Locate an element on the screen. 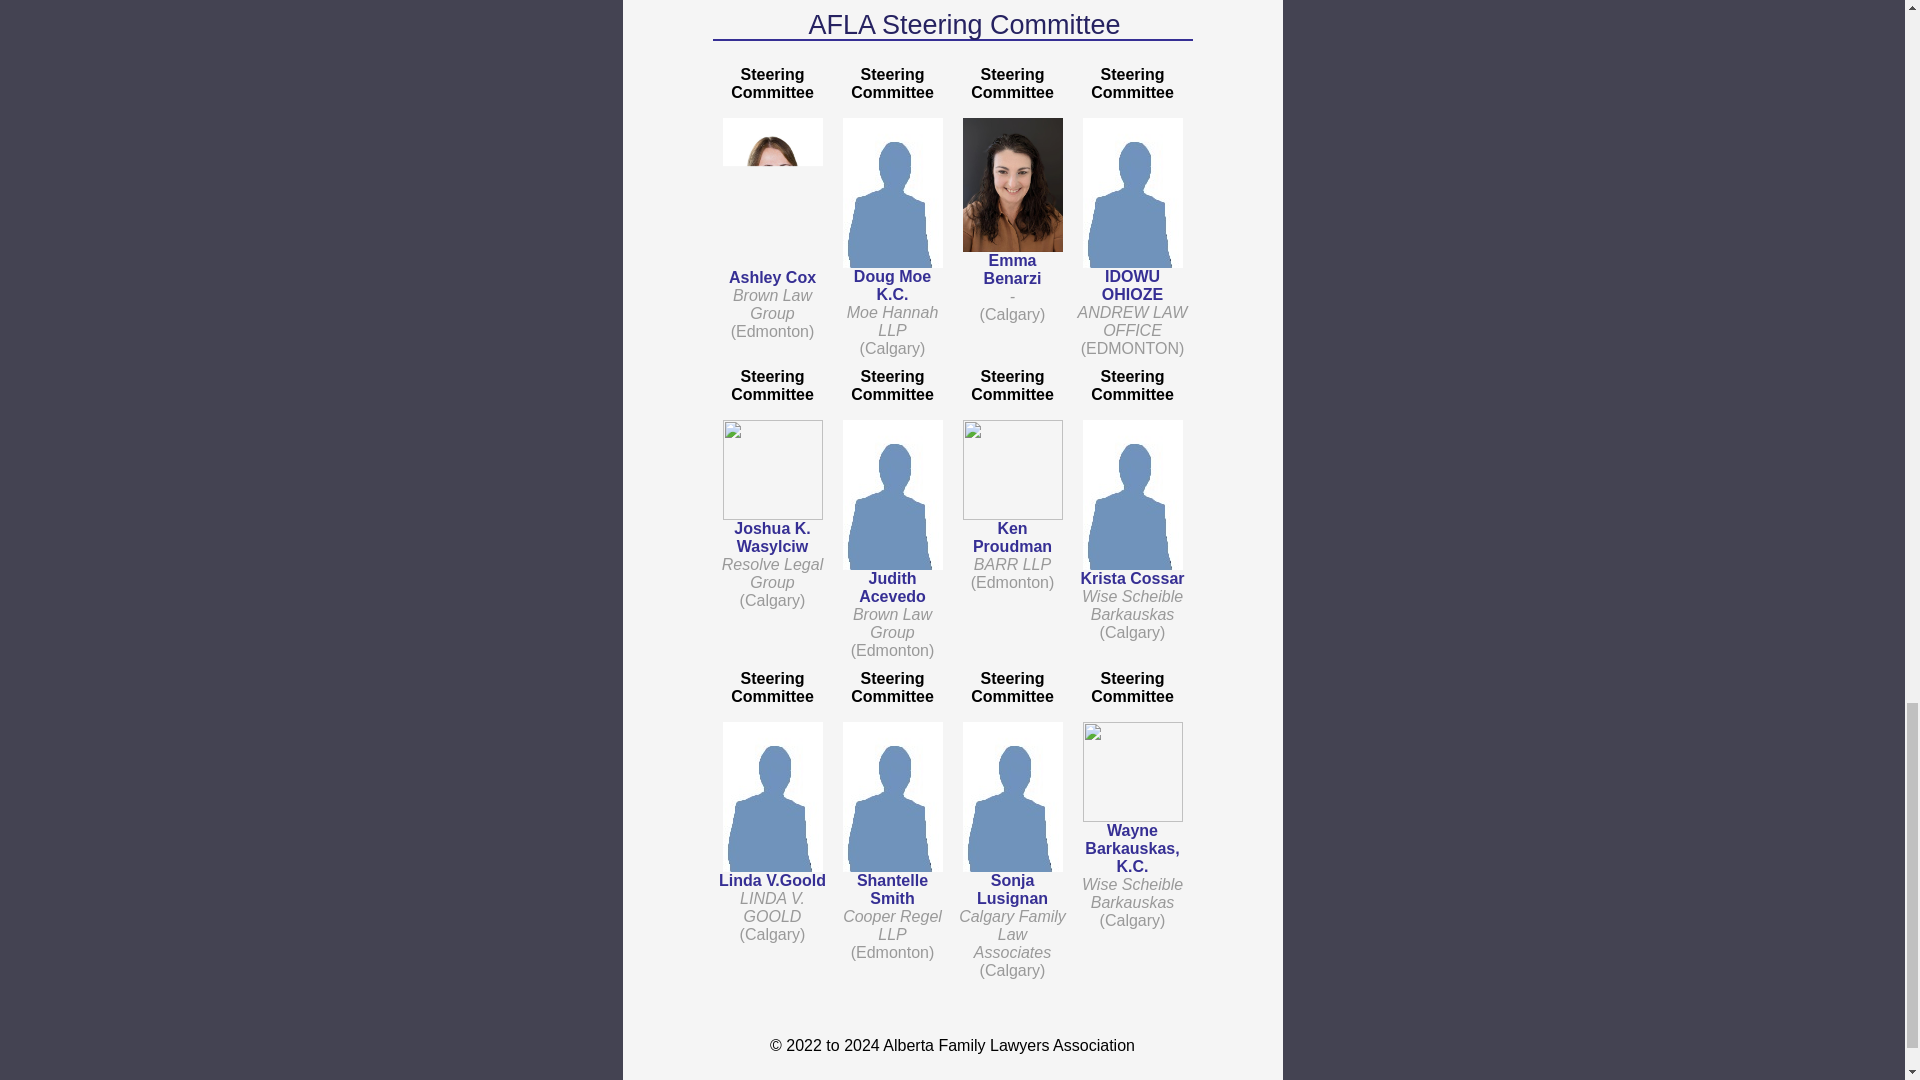  IDOWU OHIOZE is located at coordinates (1132, 285).